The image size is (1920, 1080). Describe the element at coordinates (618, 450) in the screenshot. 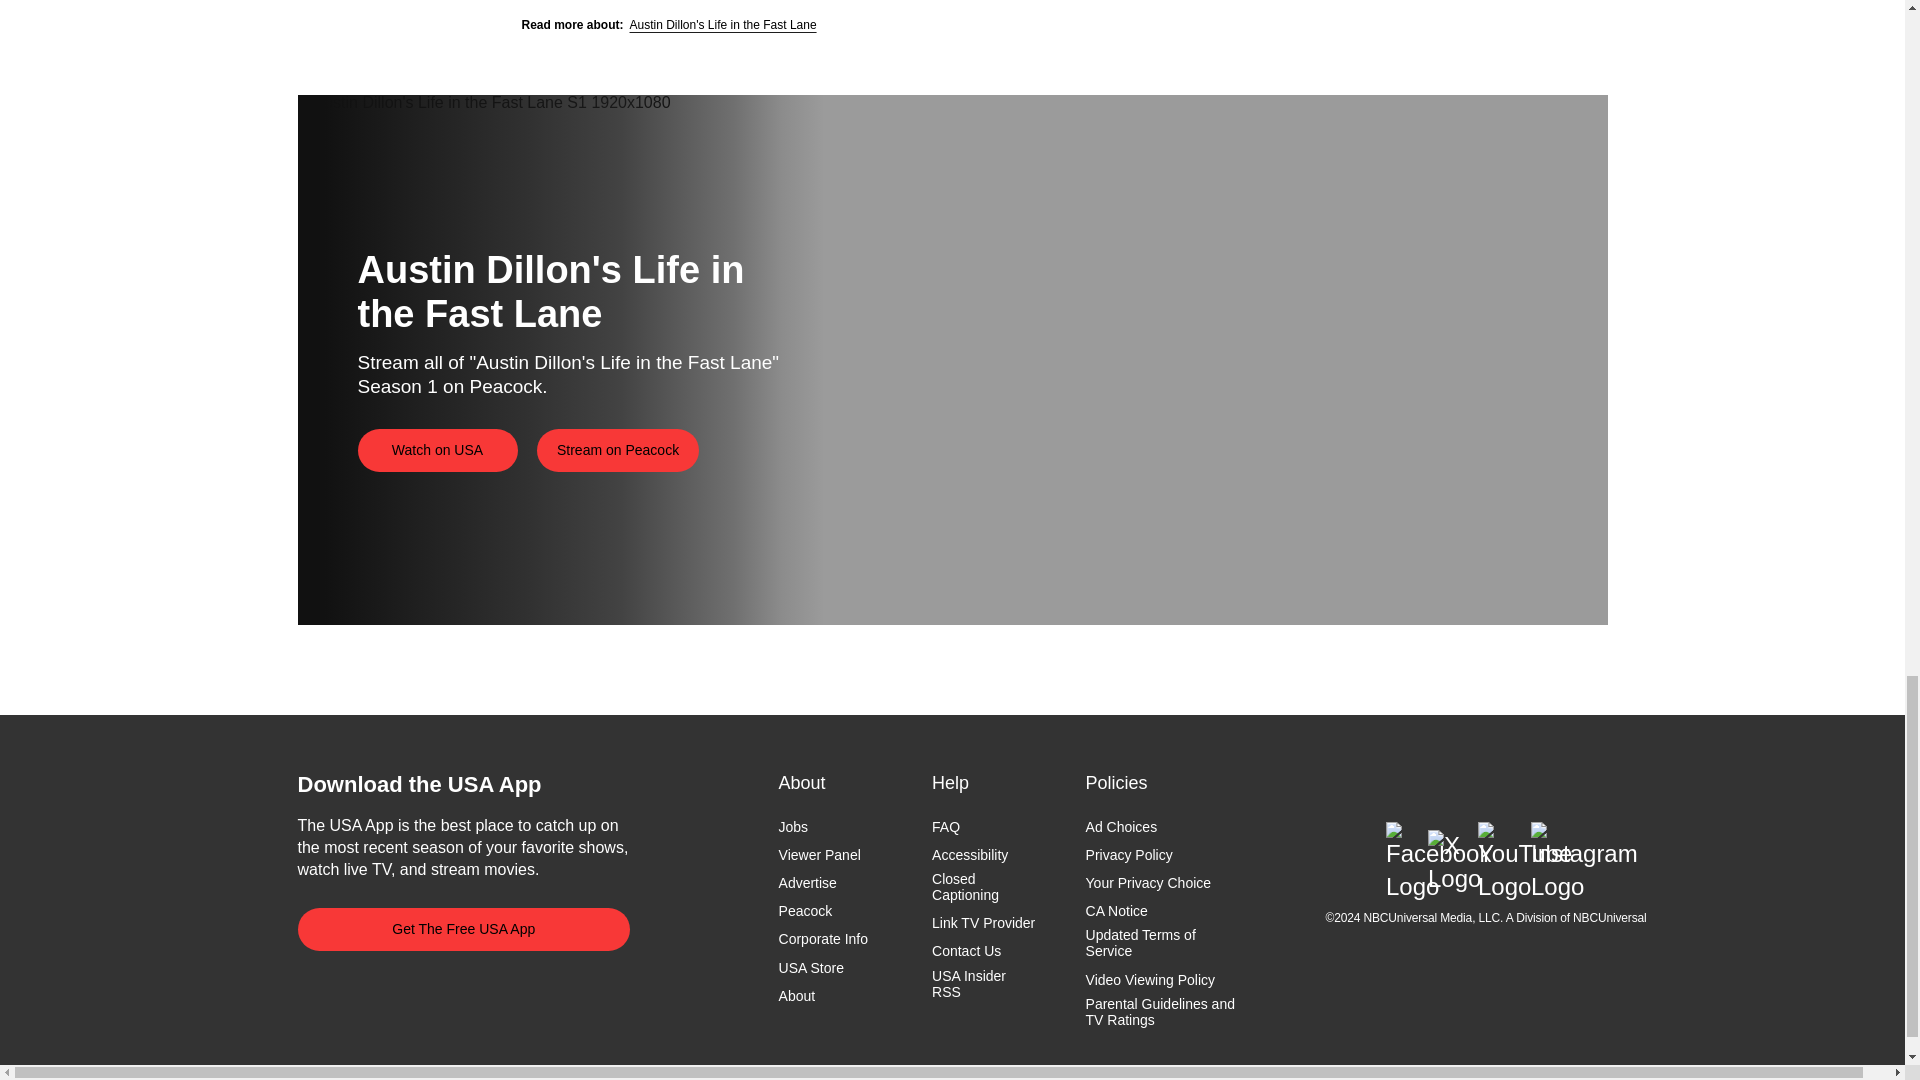

I see `Stream on Peacock` at that location.